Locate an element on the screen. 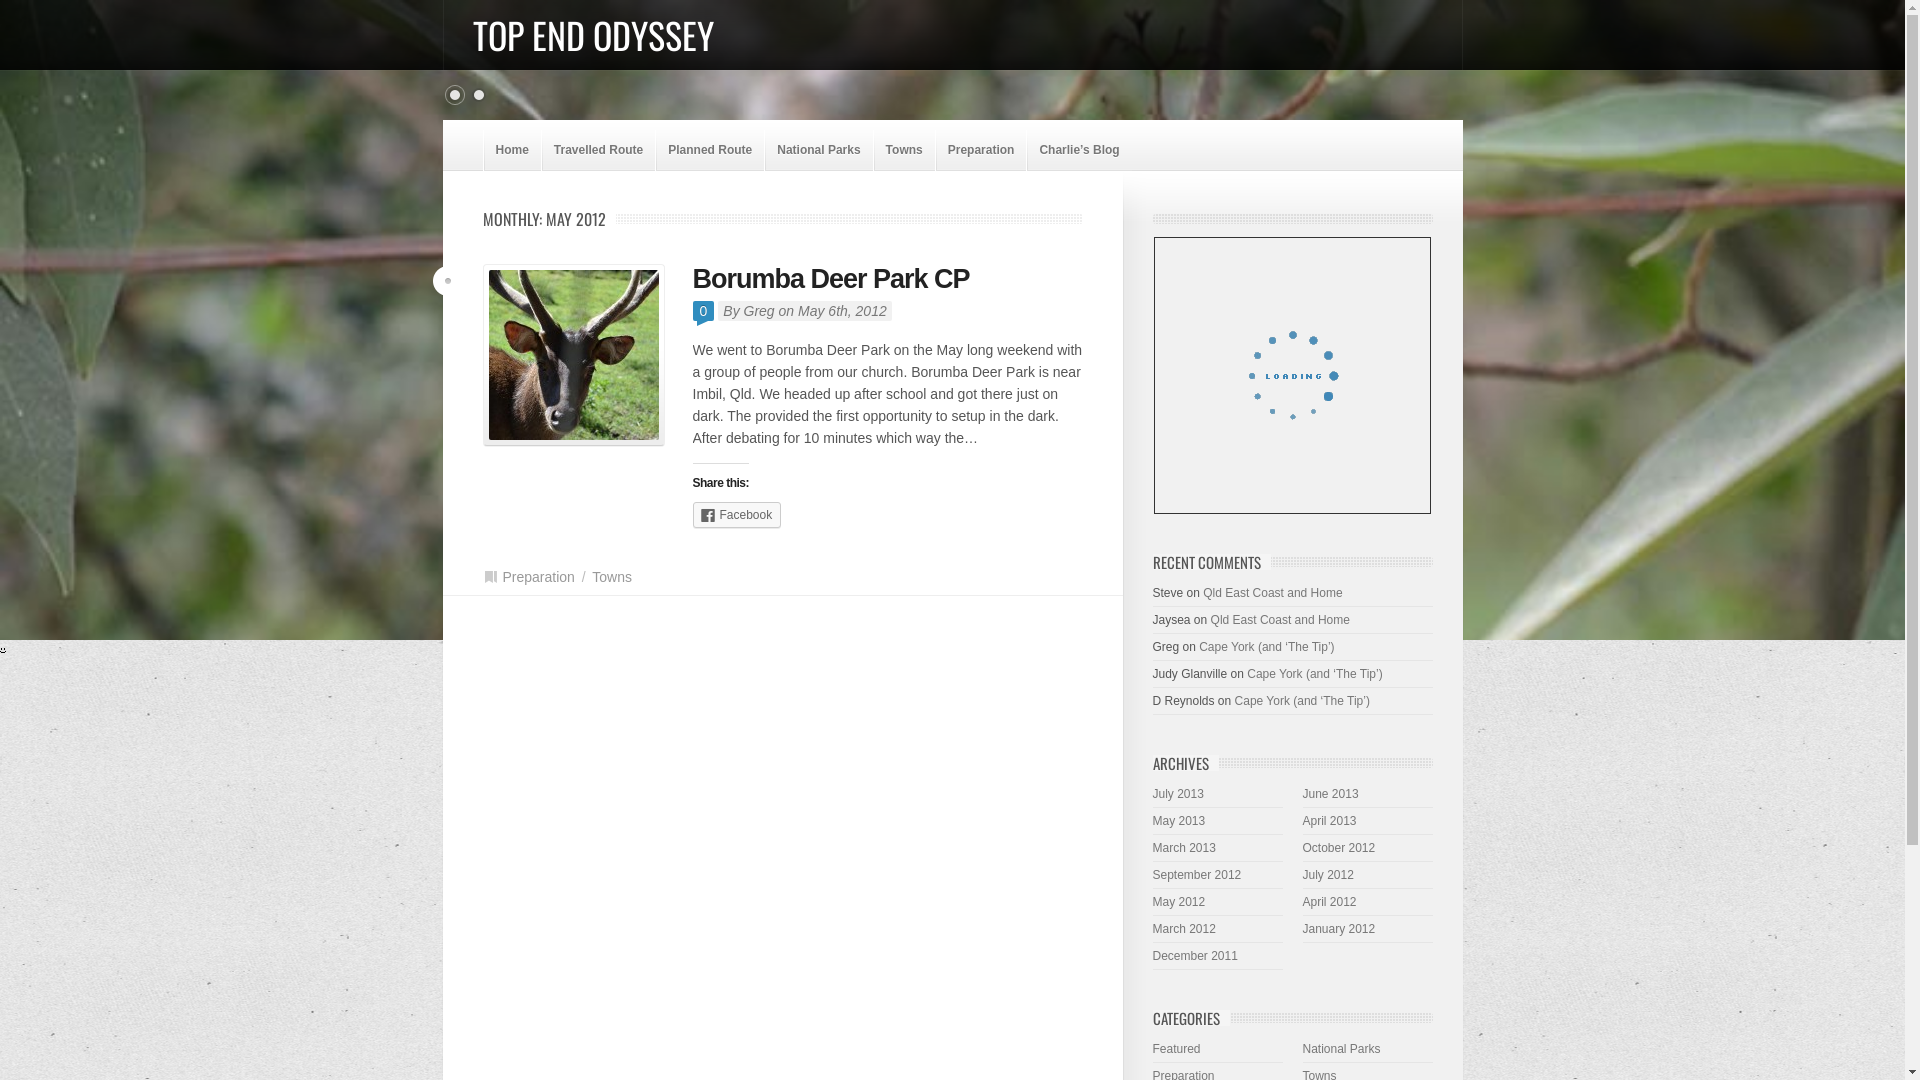 This screenshot has height=1080, width=1920. Preparation is located at coordinates (982, 150).